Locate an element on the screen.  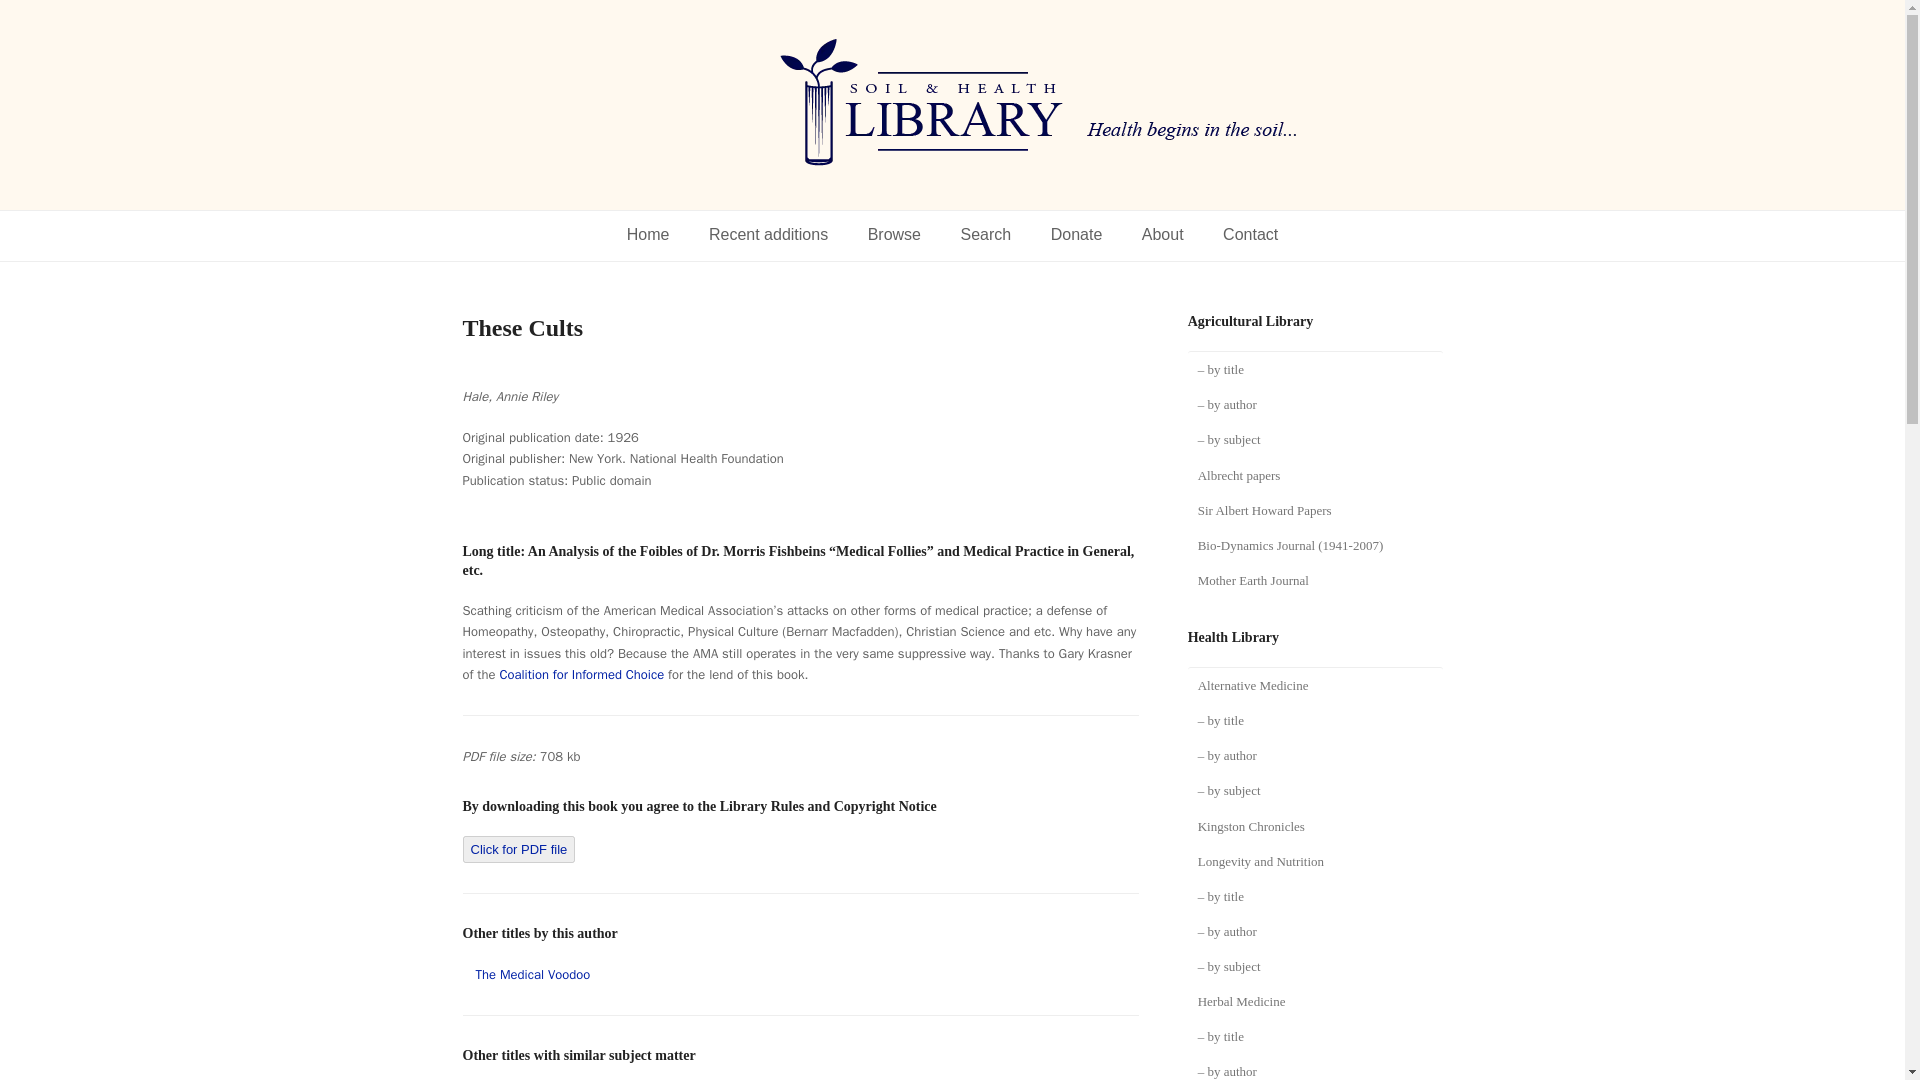
Recent additions is located at coordinates (768, 236).